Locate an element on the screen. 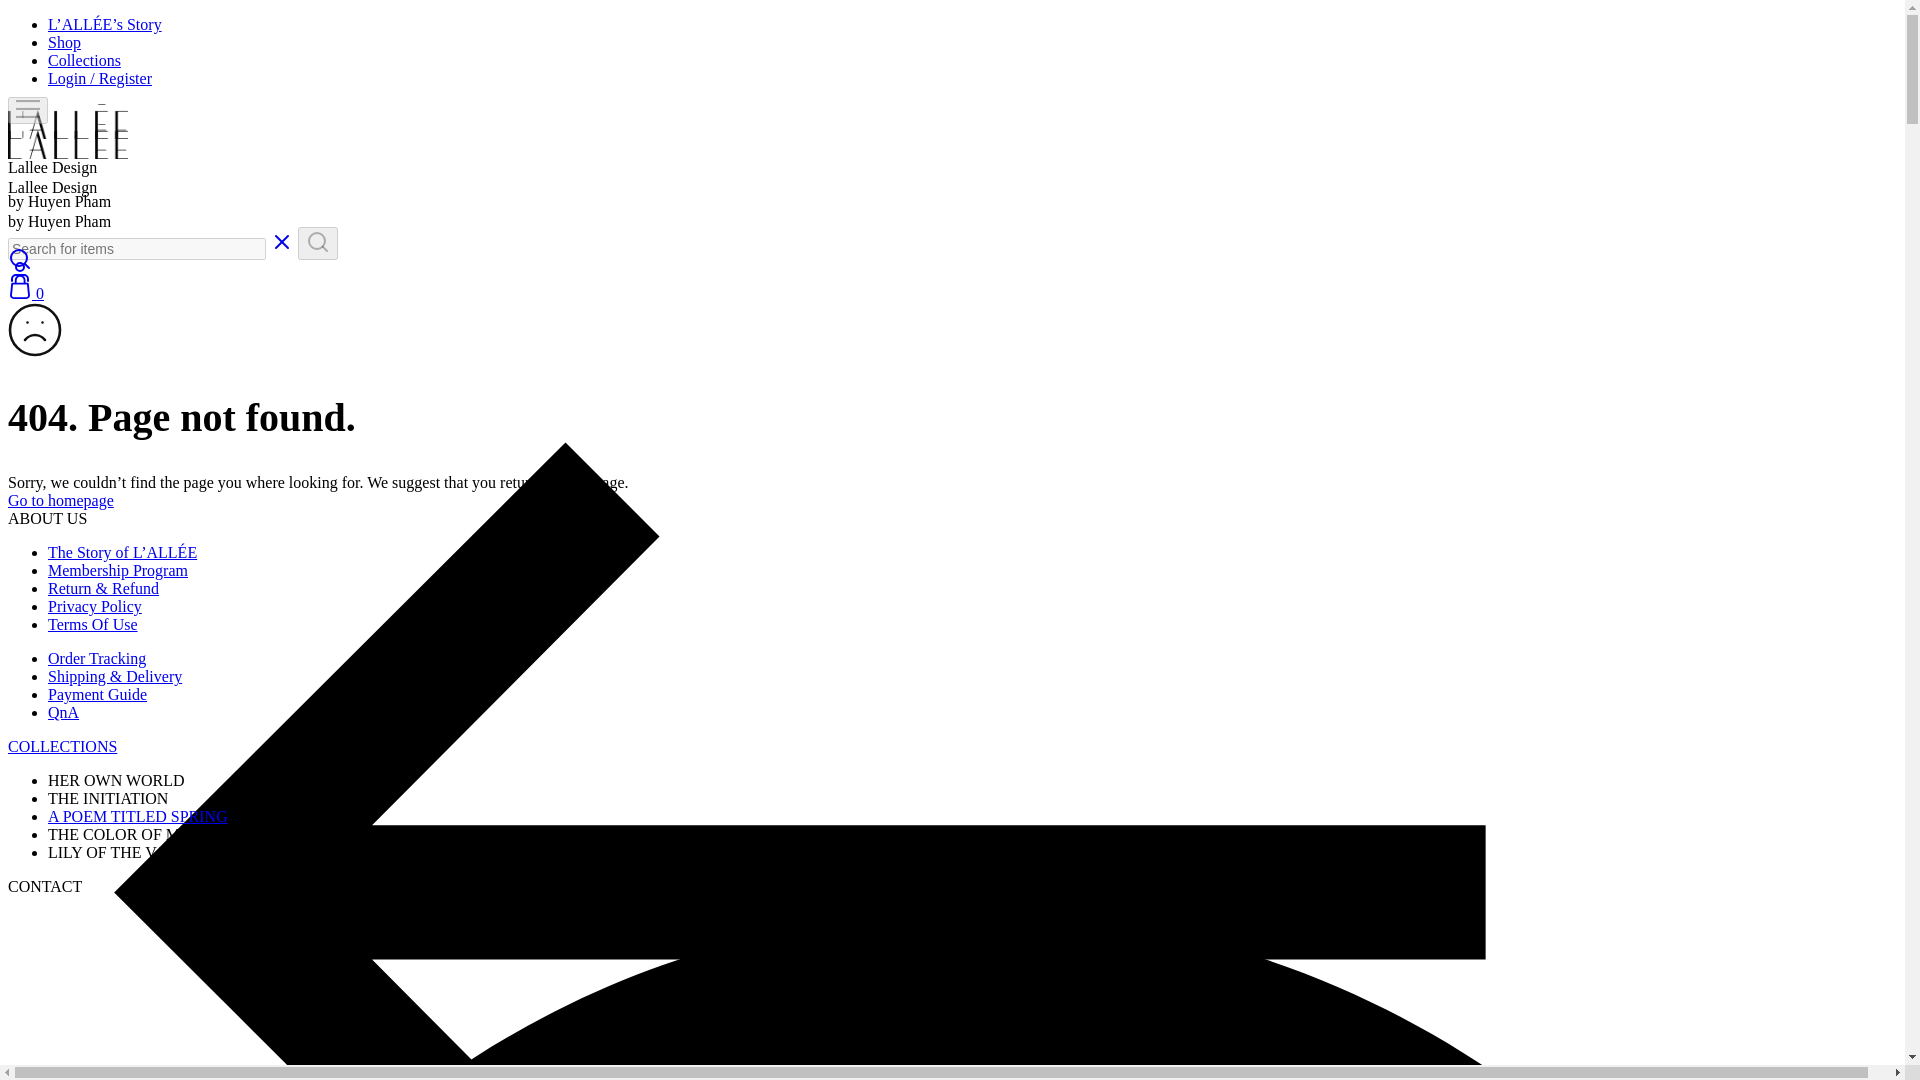 Image resolution: width=1920 pixels, height=1080 pixels. Go to homepage is located at coordinates (60, 500).